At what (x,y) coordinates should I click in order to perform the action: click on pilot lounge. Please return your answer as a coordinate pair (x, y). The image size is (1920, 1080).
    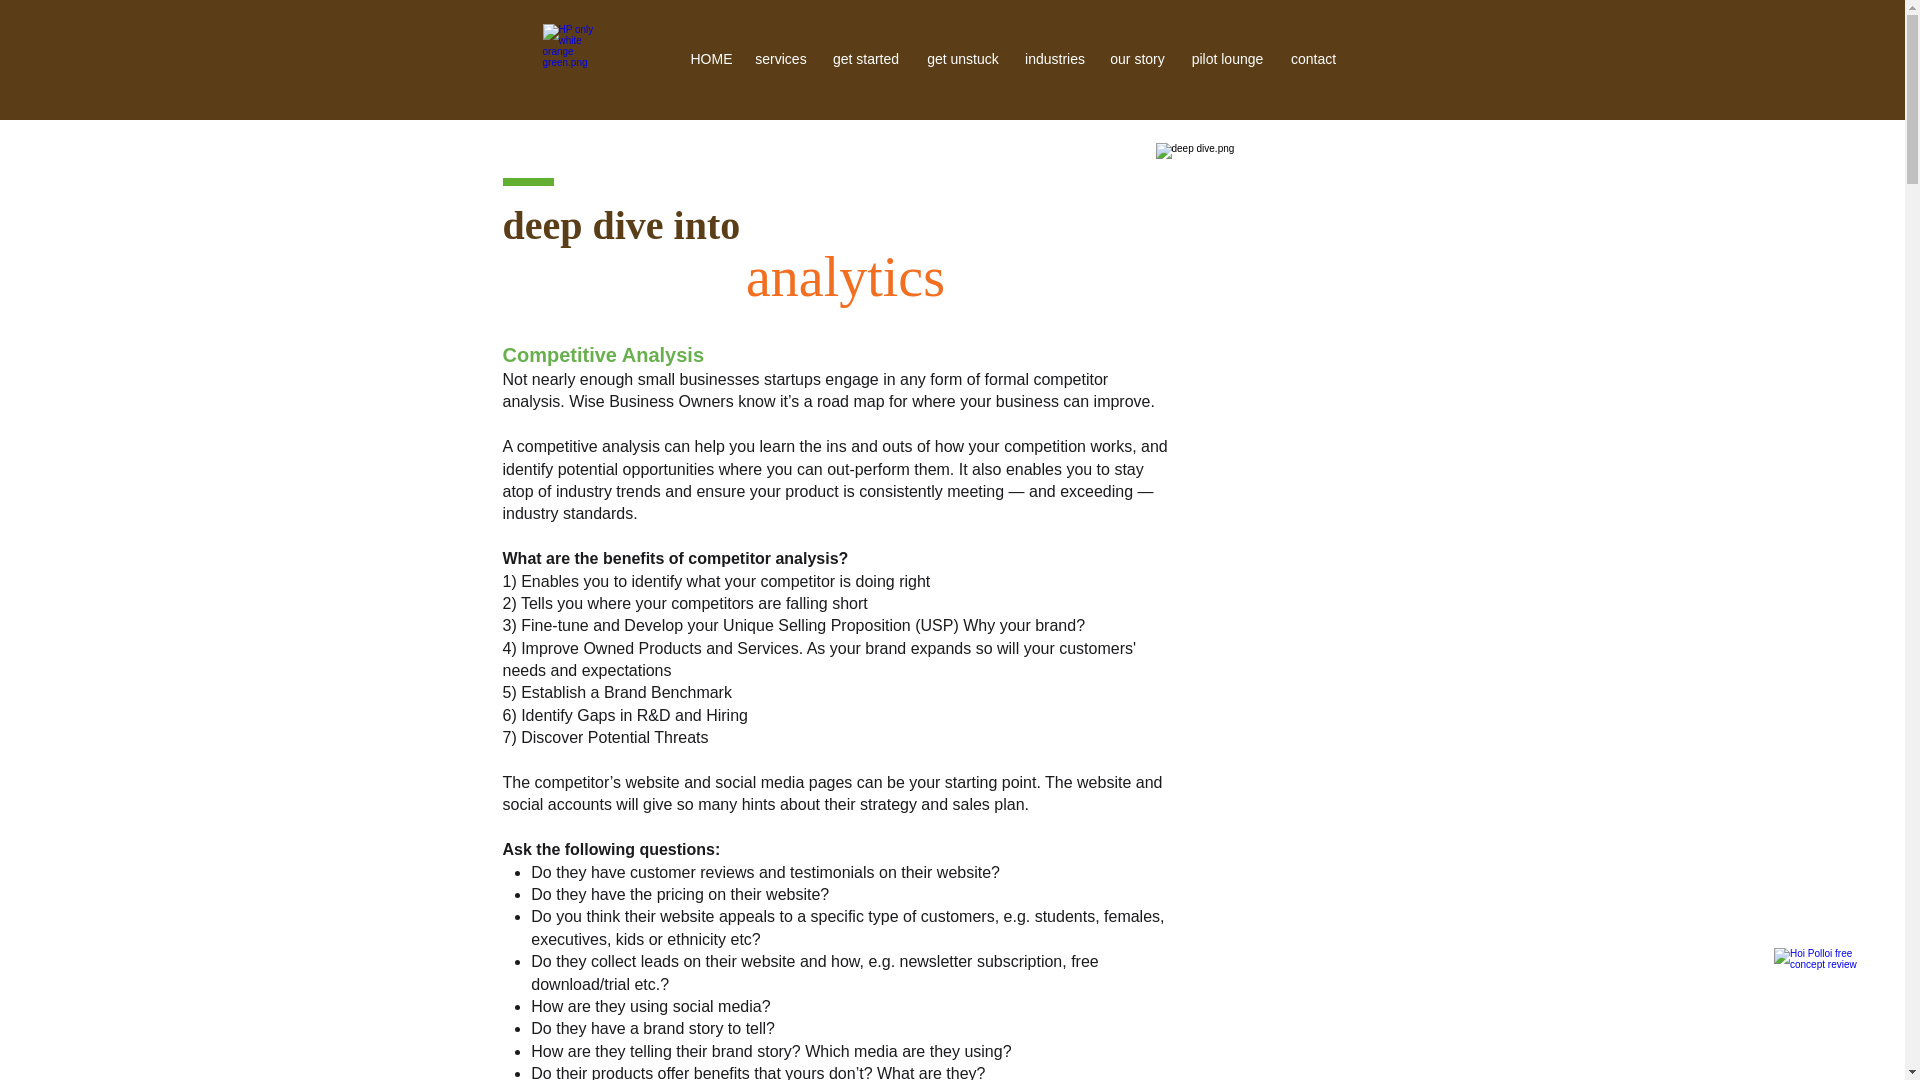
    Looking at the image, I should click on (1228, 58).